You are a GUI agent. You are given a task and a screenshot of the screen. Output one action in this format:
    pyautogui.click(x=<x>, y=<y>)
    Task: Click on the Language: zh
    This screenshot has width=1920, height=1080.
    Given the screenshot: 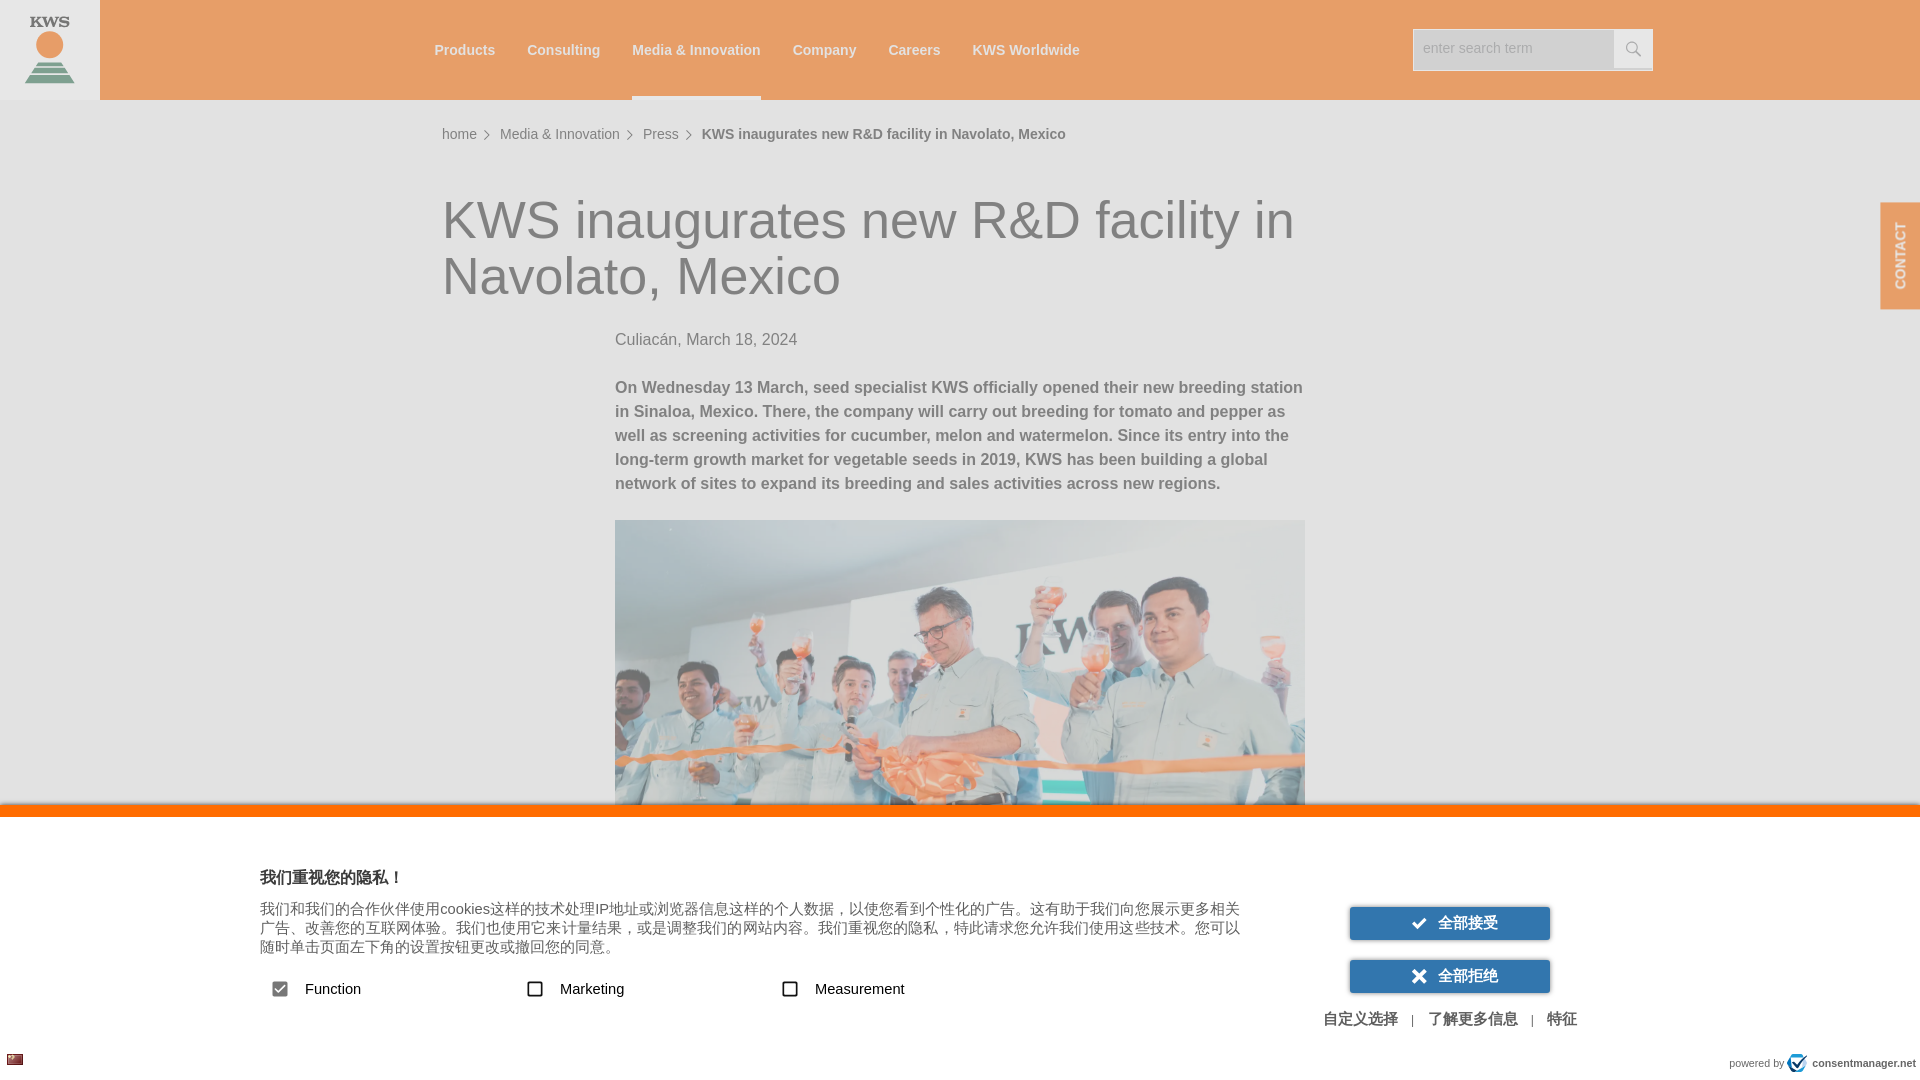 What is the action you would take?
    pyautogui.click(x=14, y=1059)
    